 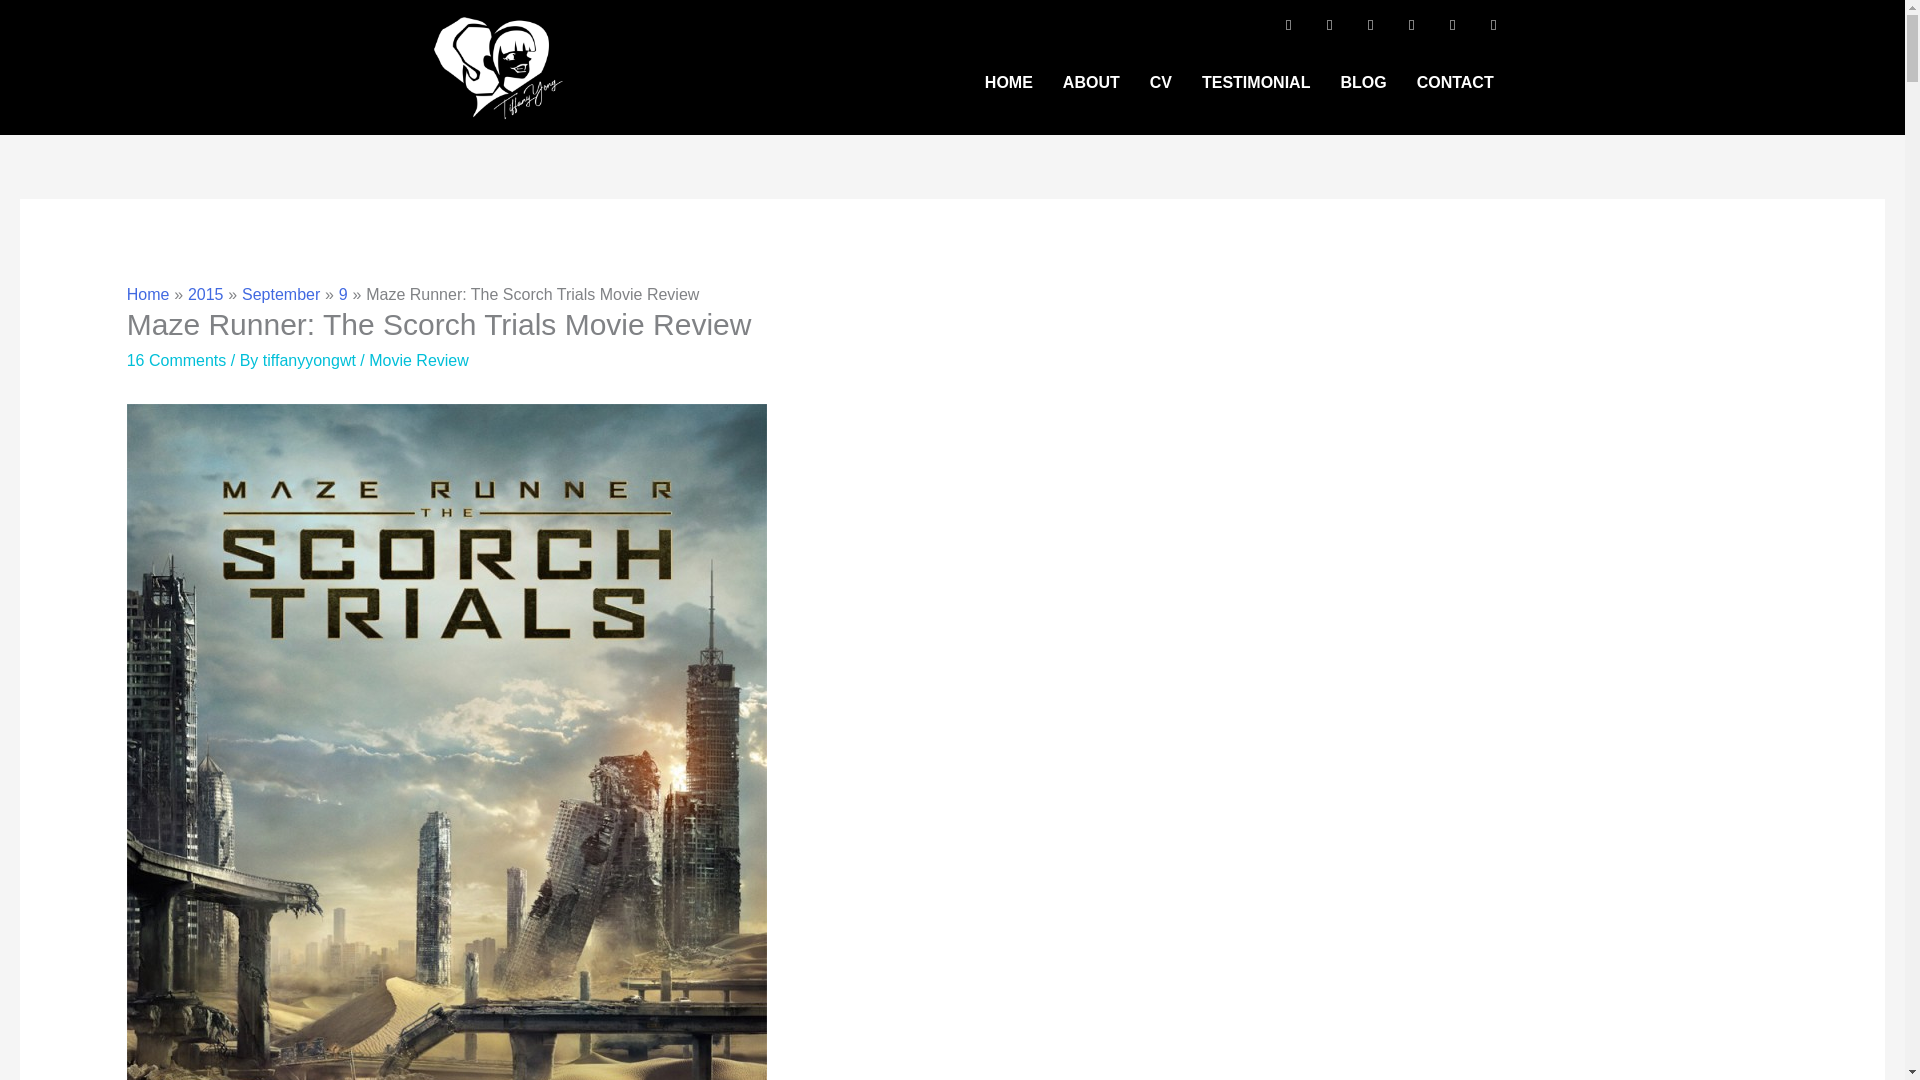 What do you see at coordinates (176, 360) in the screenshot?
I see `16 Comments` at bounding box center [176, 360].